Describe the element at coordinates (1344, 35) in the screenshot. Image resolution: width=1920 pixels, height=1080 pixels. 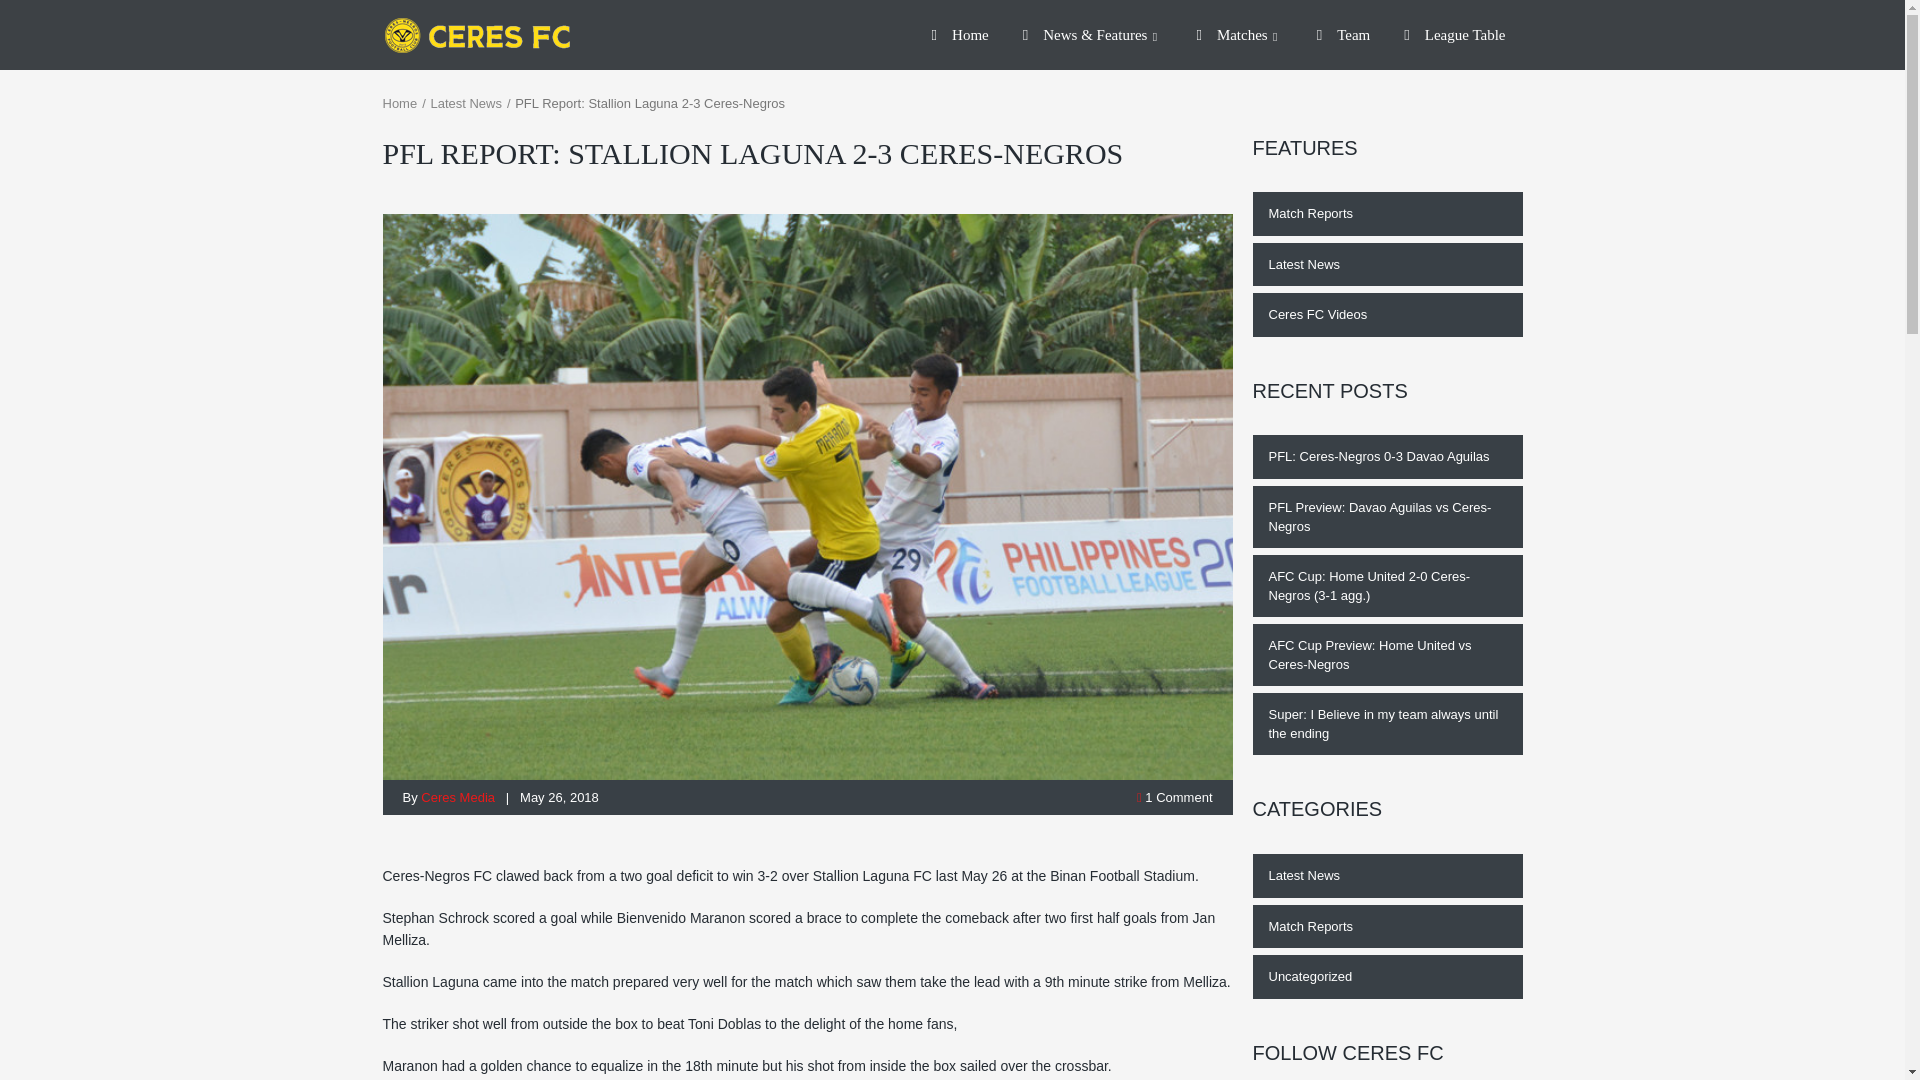
I see `Team` at that location.